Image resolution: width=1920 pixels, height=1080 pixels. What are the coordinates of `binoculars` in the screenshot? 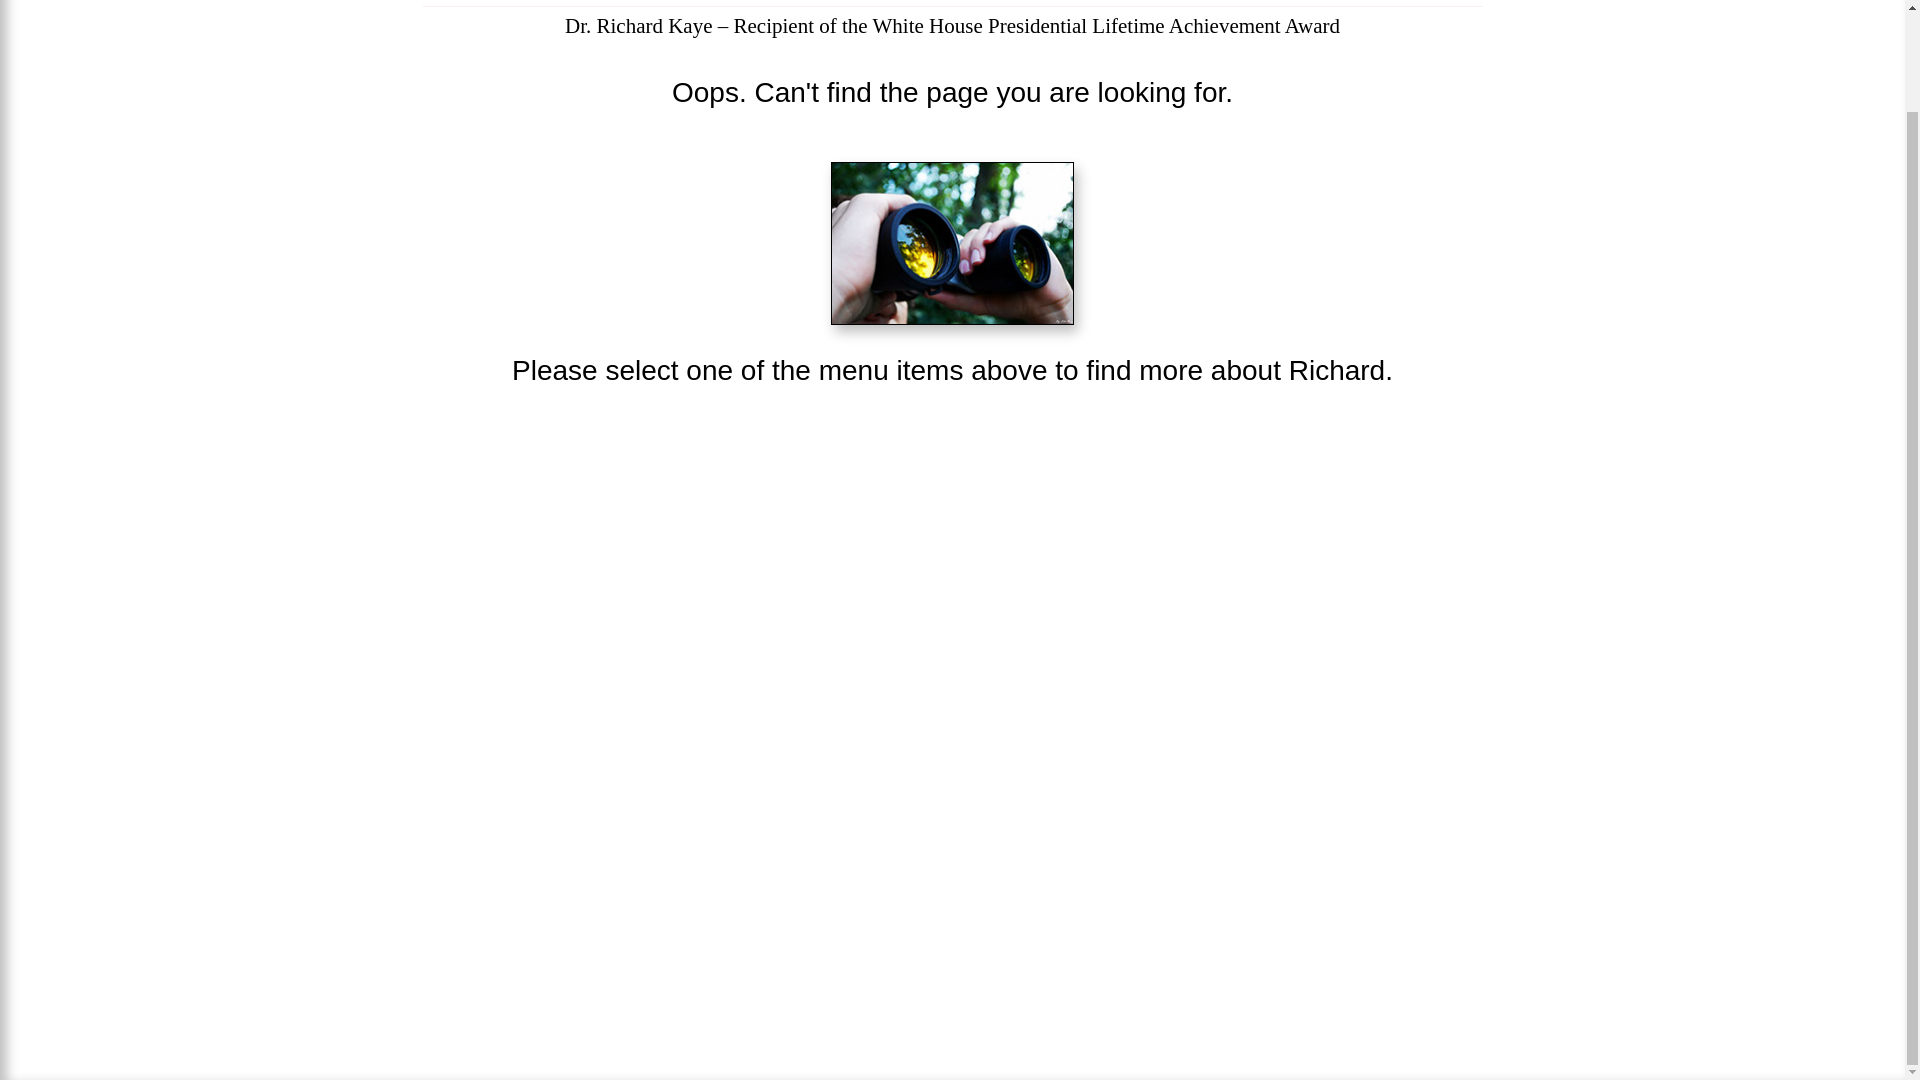 It's located at (952, 244).